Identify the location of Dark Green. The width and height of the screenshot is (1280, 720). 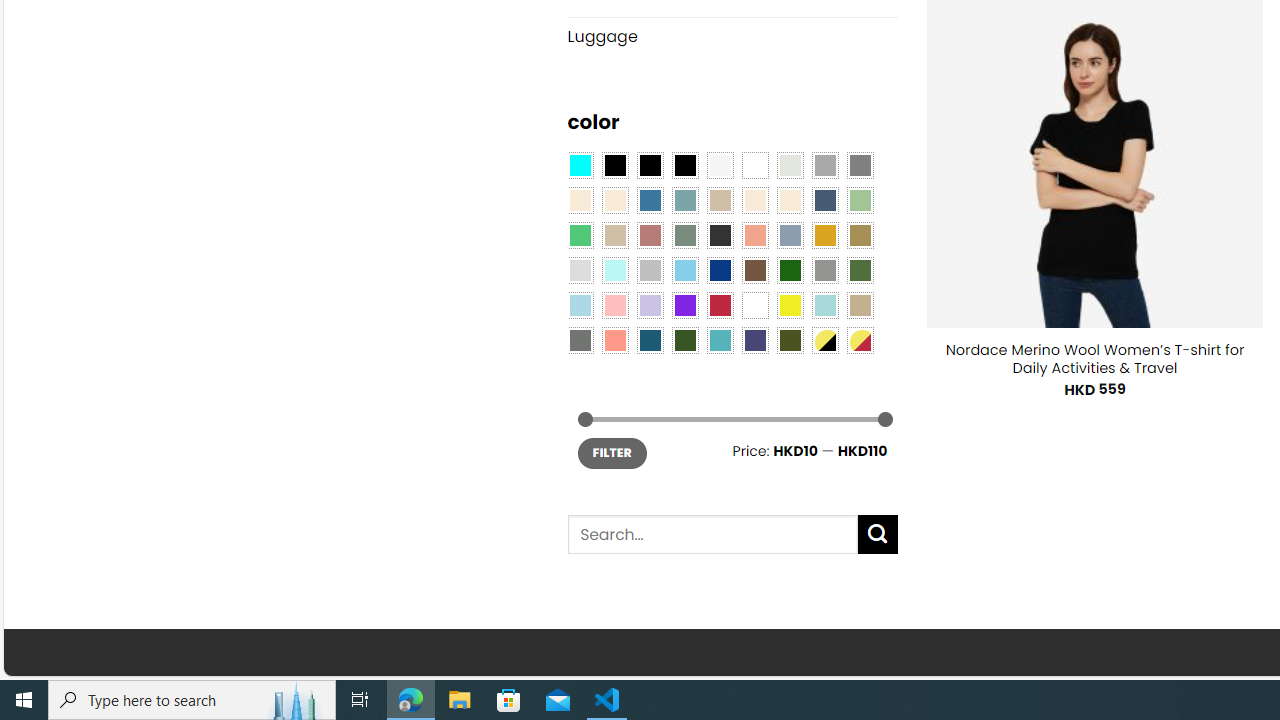
(789, 270).